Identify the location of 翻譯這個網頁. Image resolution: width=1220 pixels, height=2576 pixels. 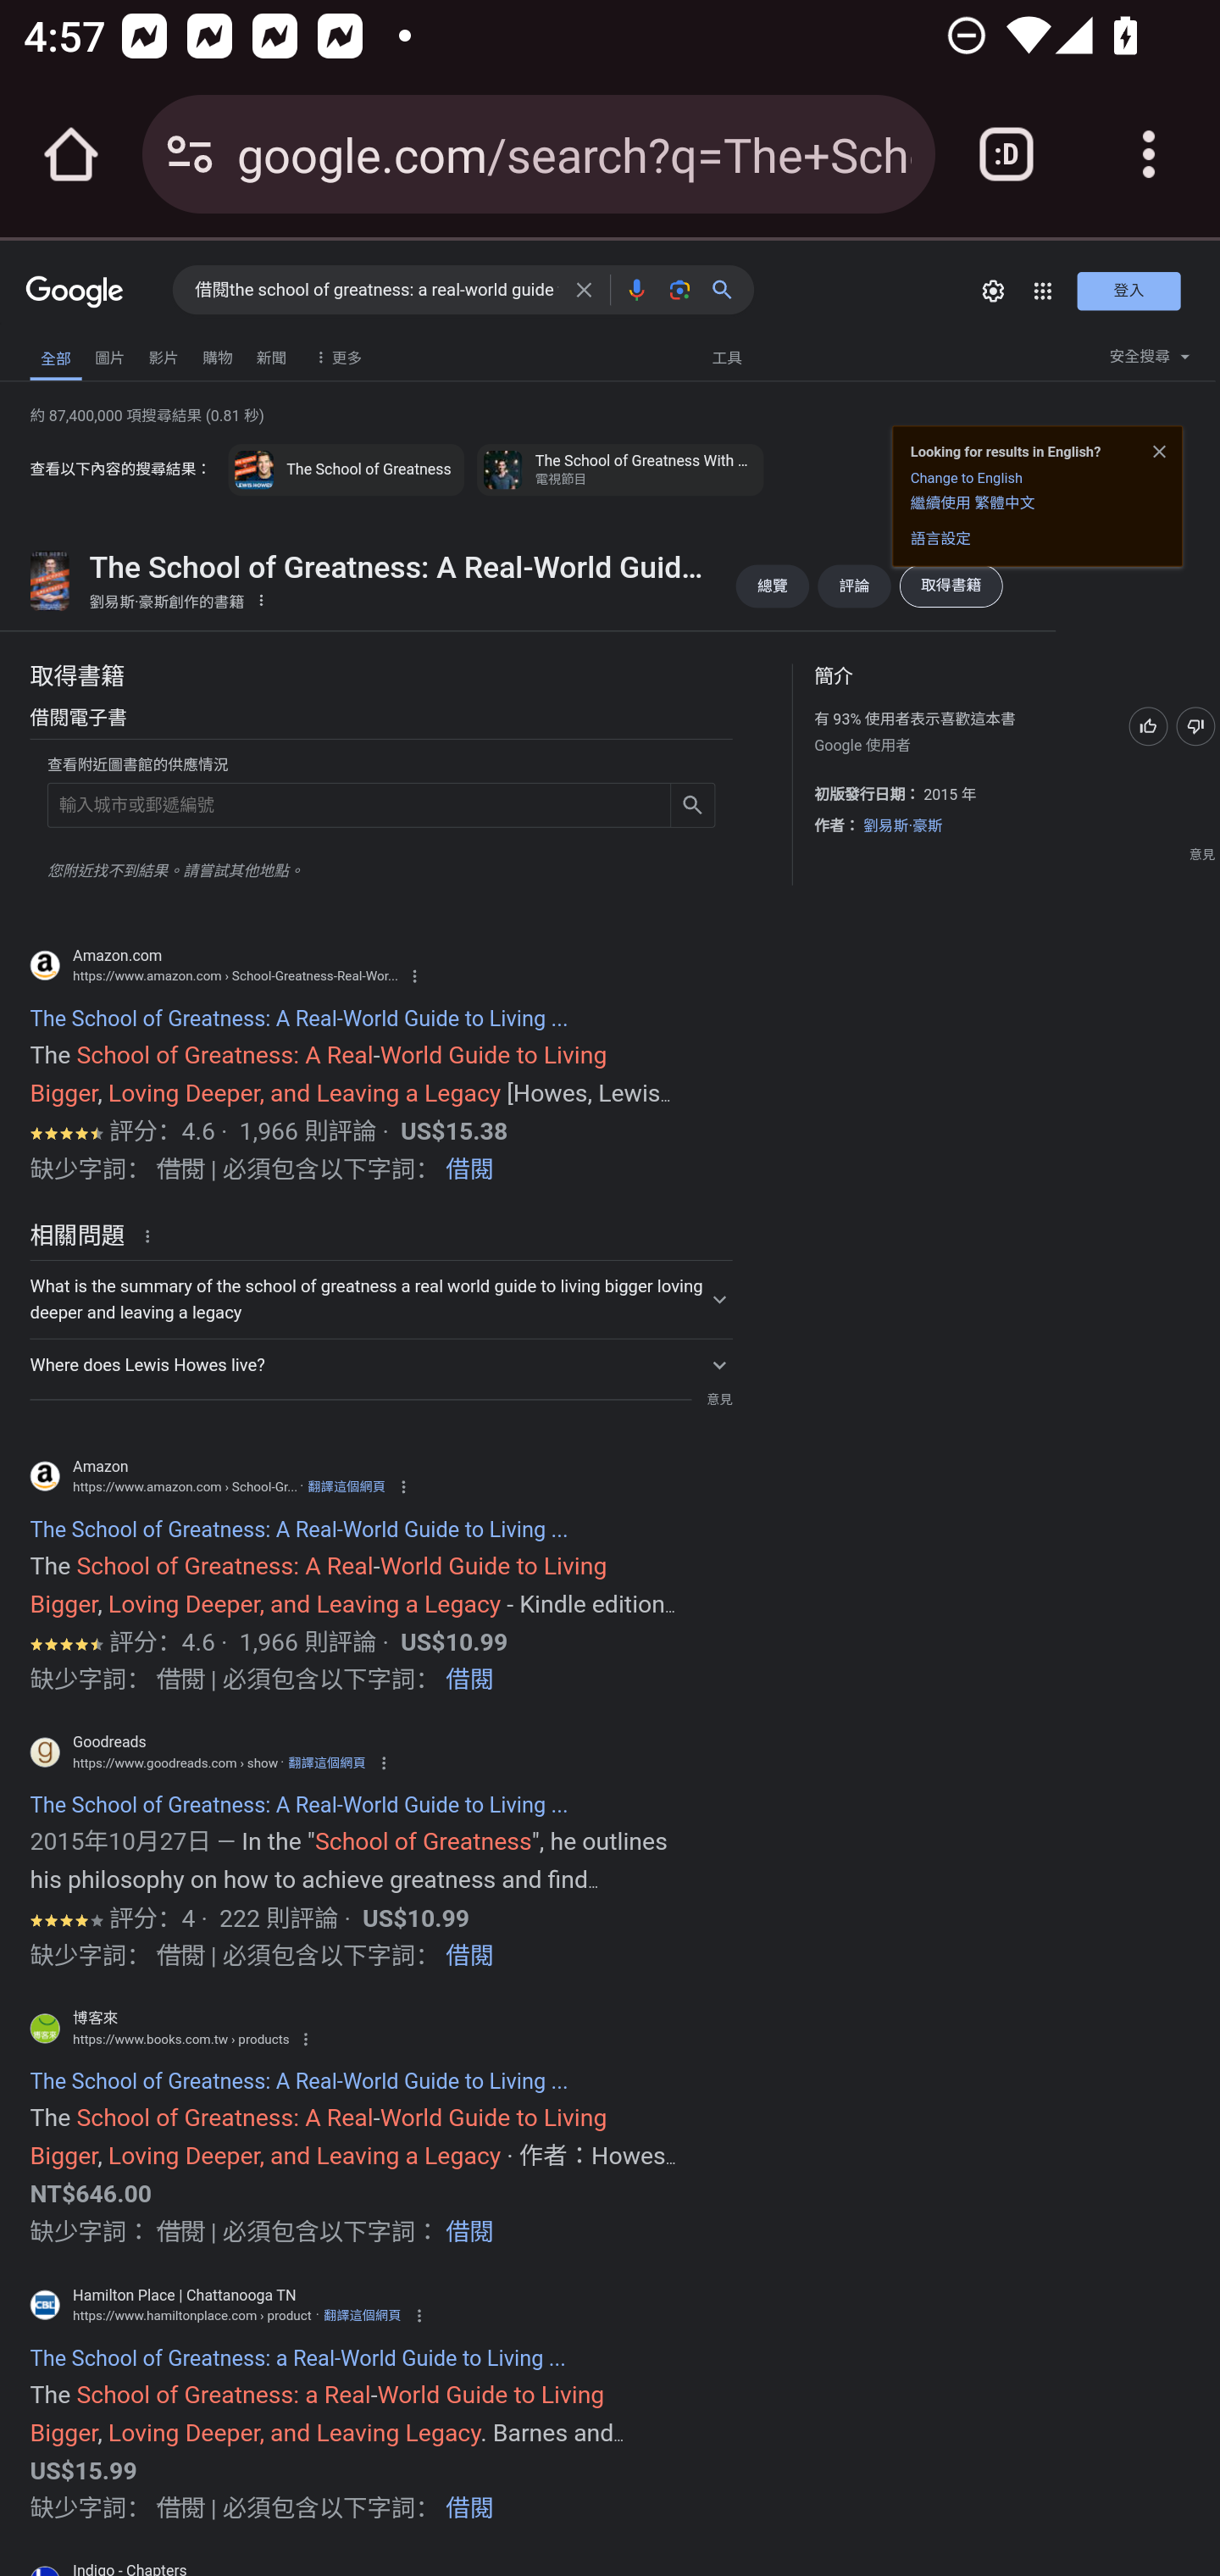
(326, 1763).